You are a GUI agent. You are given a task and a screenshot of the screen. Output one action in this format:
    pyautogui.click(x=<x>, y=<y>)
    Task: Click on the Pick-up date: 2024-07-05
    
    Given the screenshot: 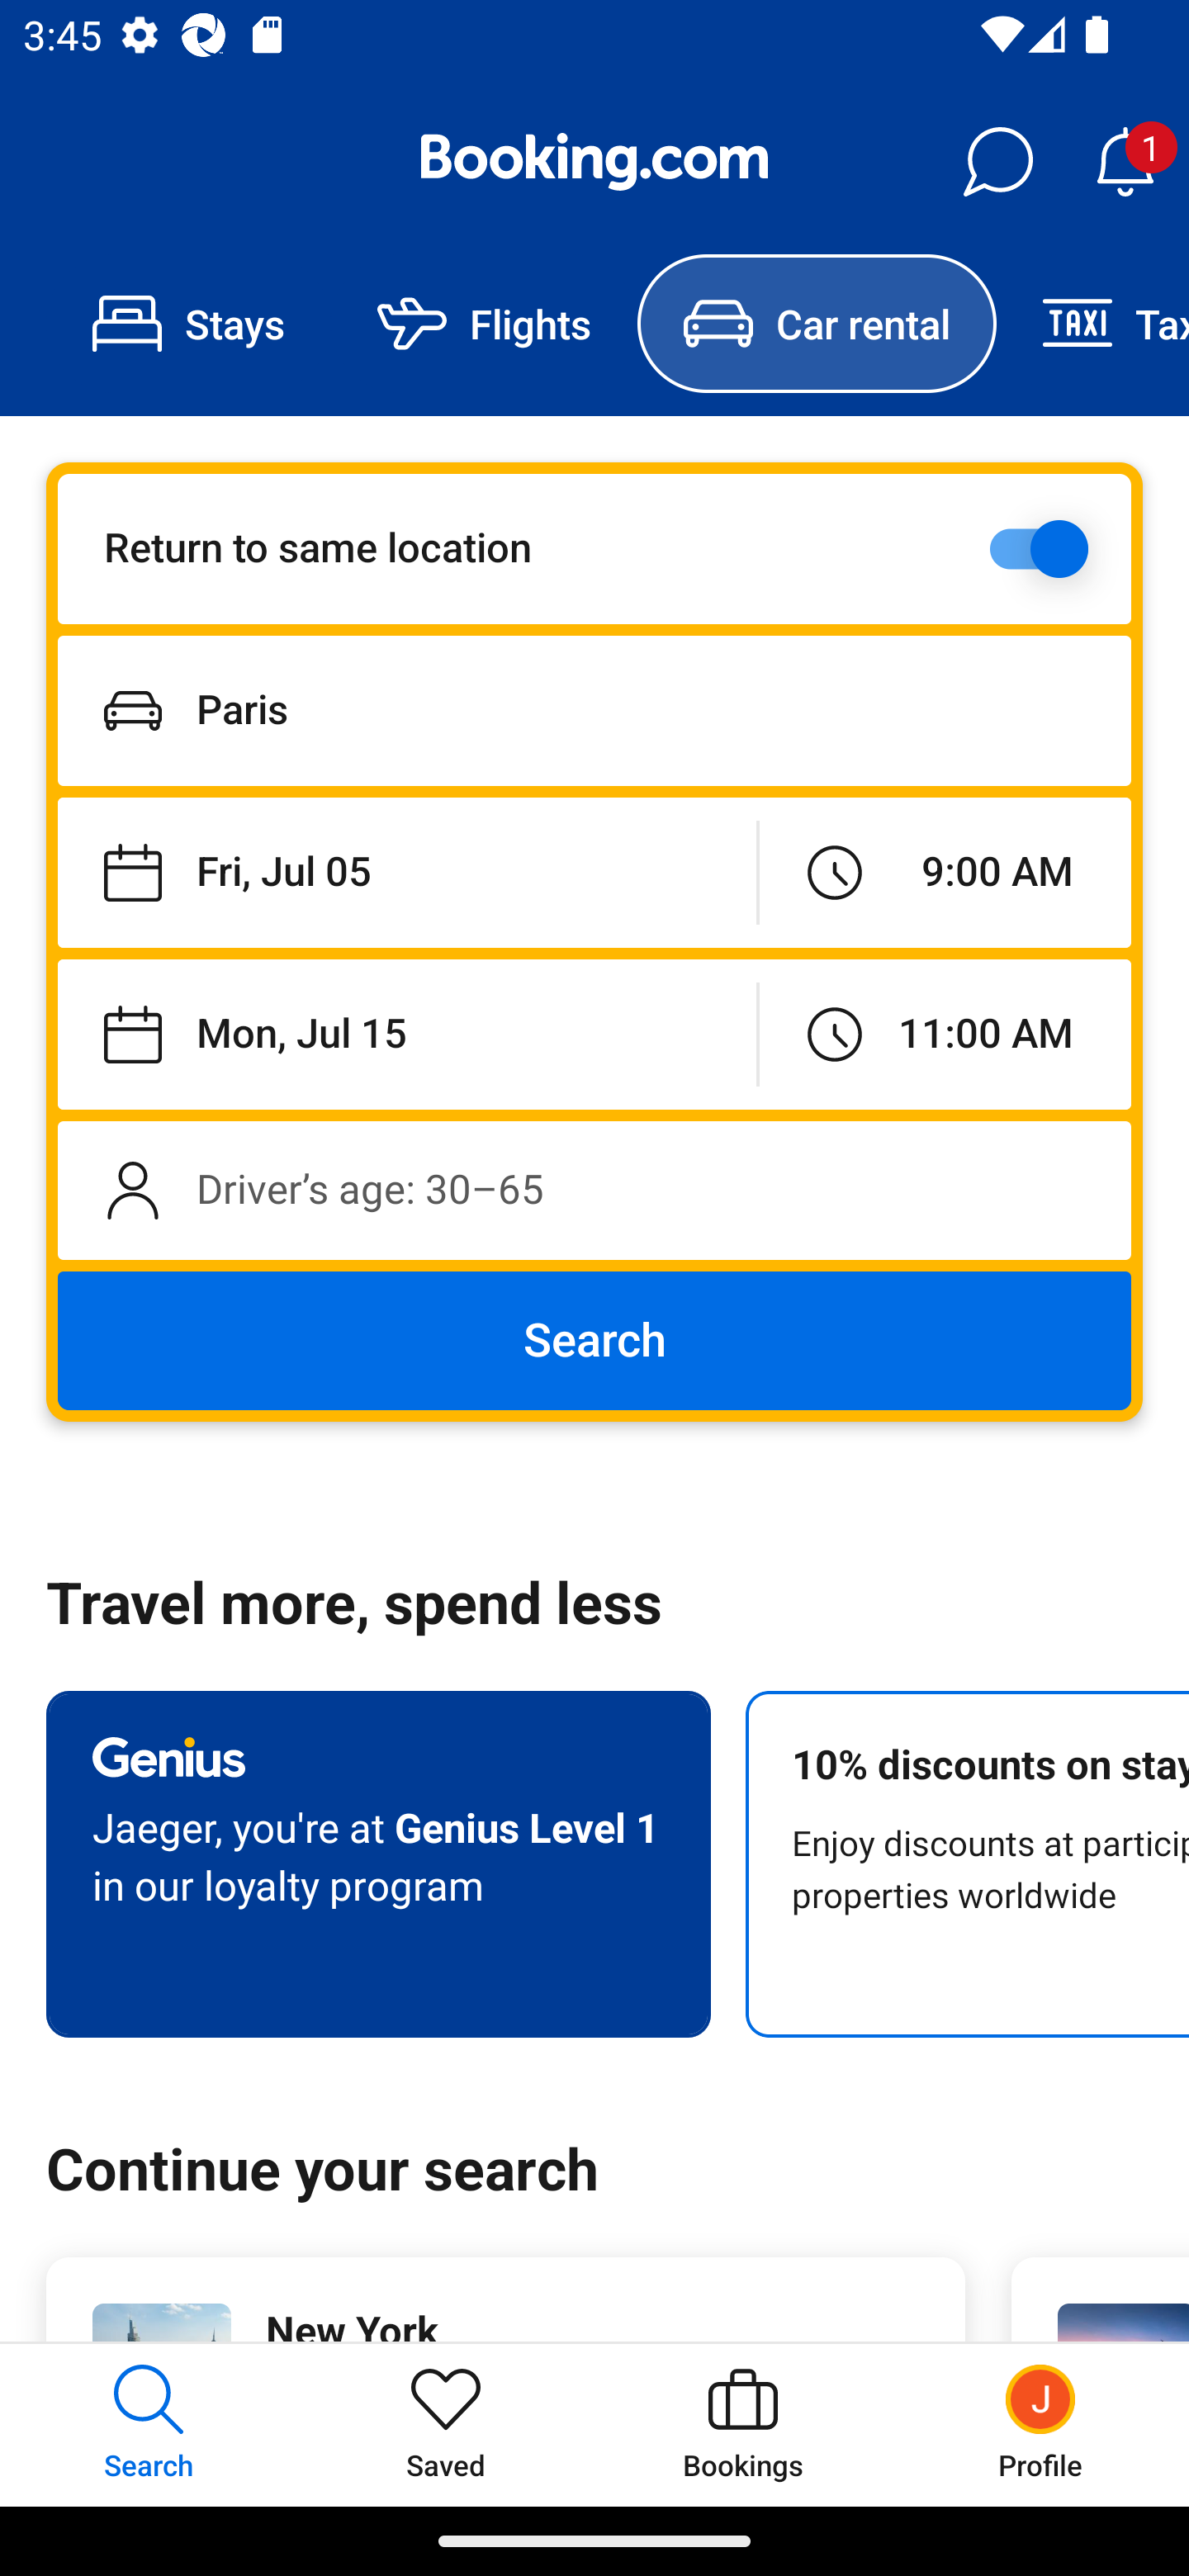 What is the action you would take?
    pyautogui.click(x=406, y=874)
    